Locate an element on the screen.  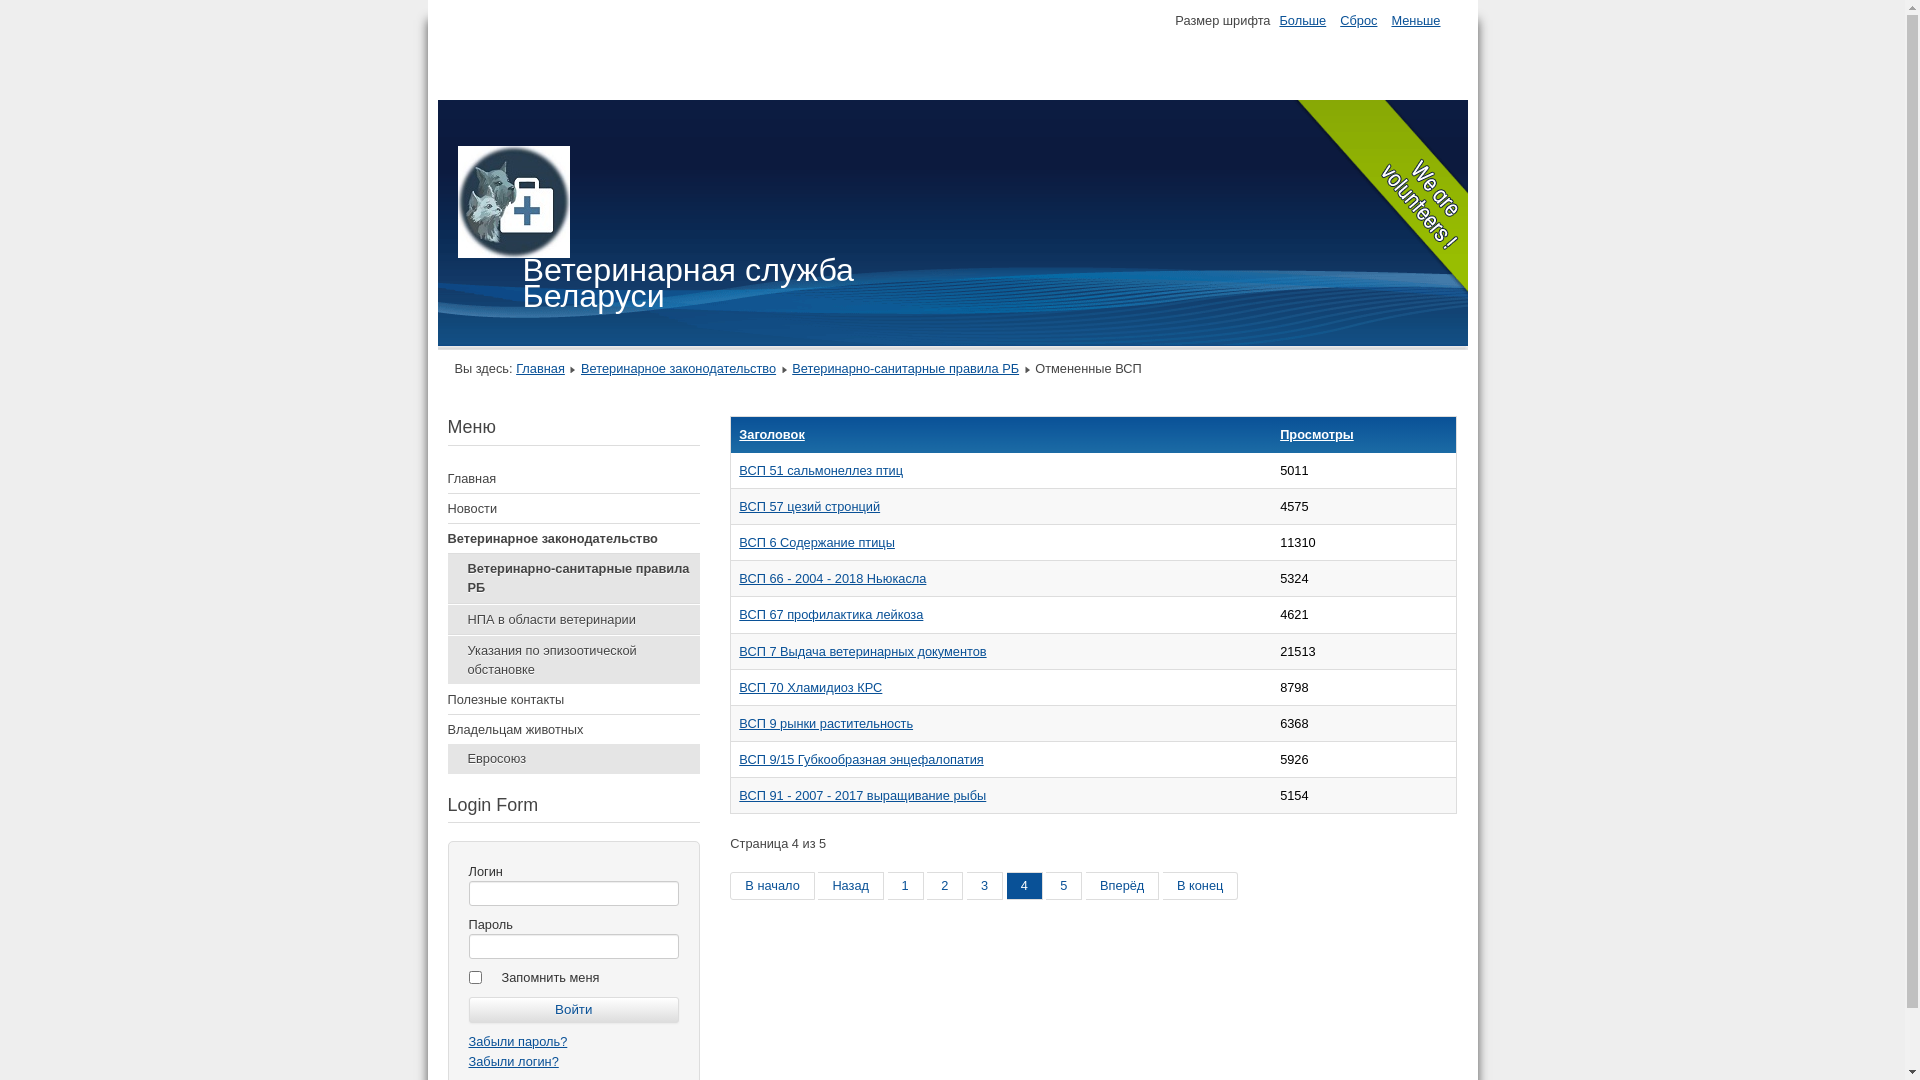
3 is located at coordinates (984, 886).